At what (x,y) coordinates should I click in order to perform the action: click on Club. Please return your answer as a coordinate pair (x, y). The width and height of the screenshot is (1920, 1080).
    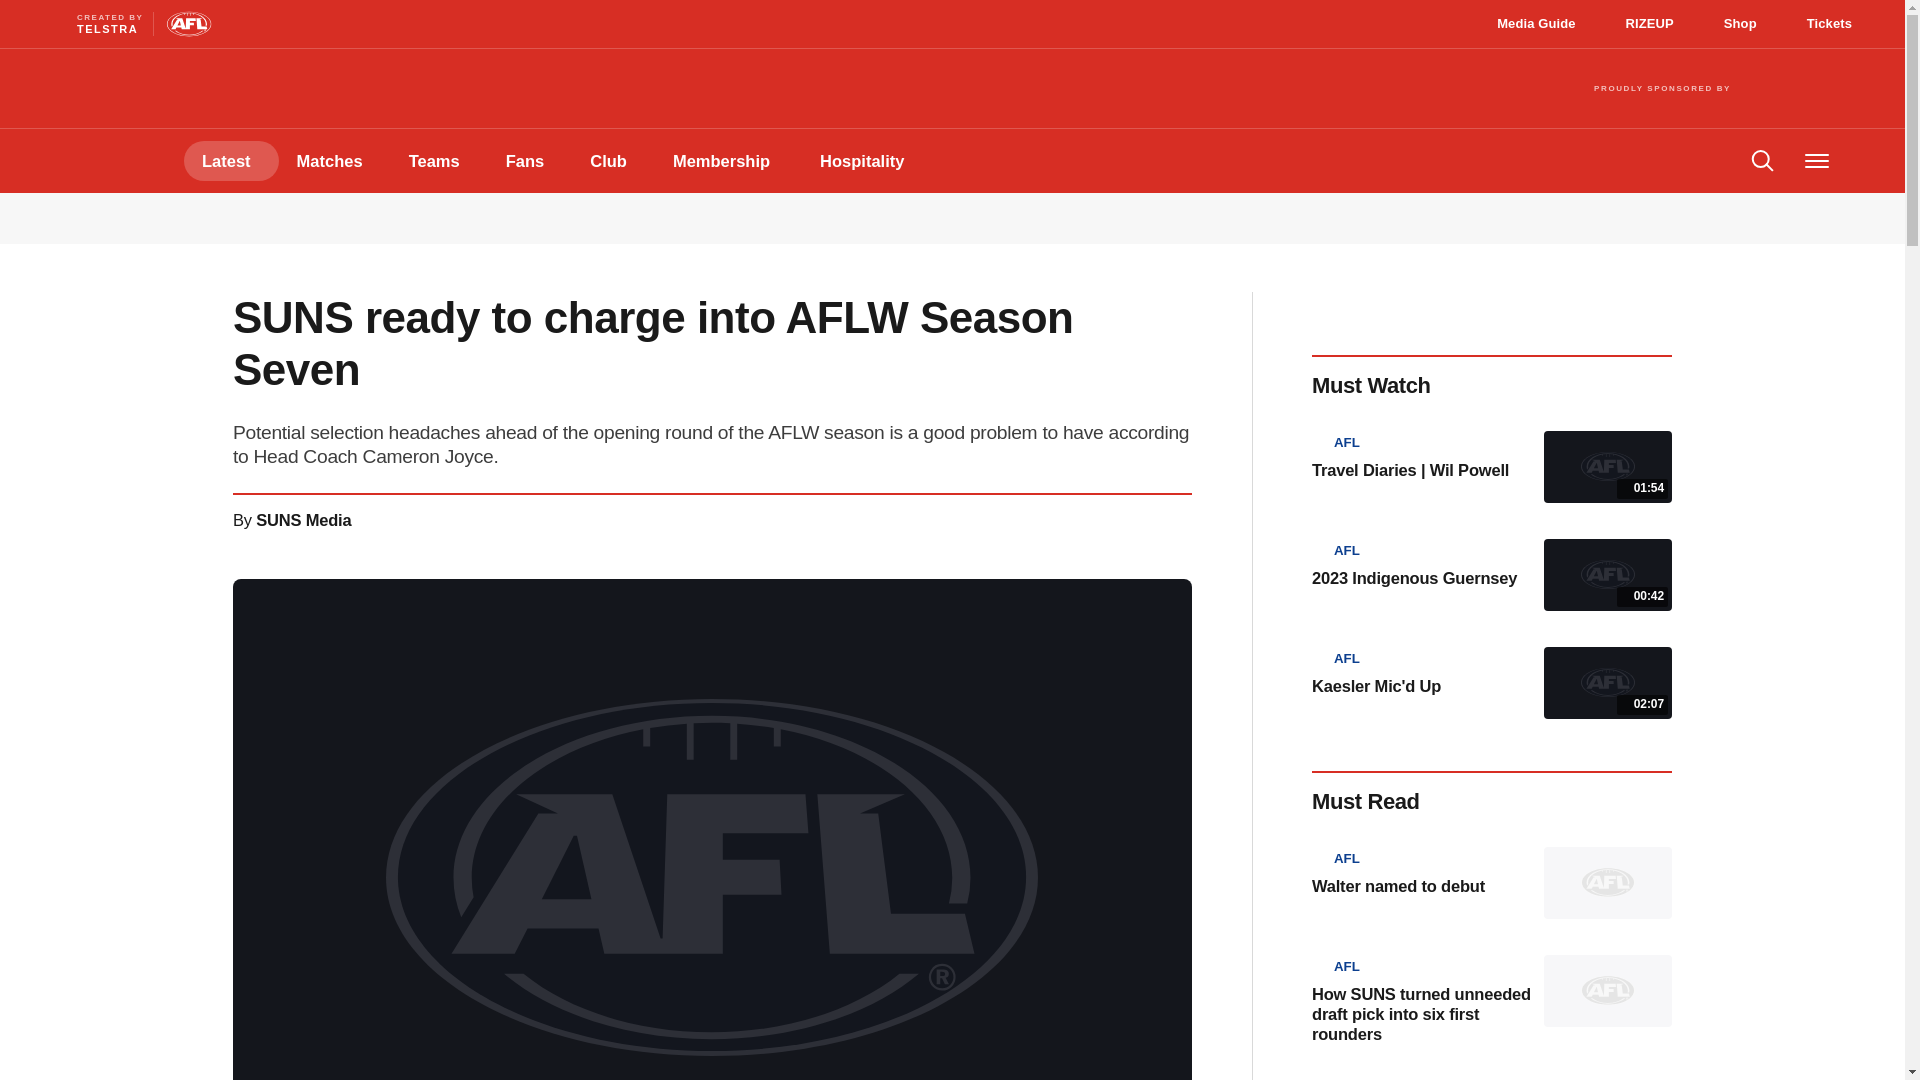
    Looking at the image, I should click on (1748, 23).